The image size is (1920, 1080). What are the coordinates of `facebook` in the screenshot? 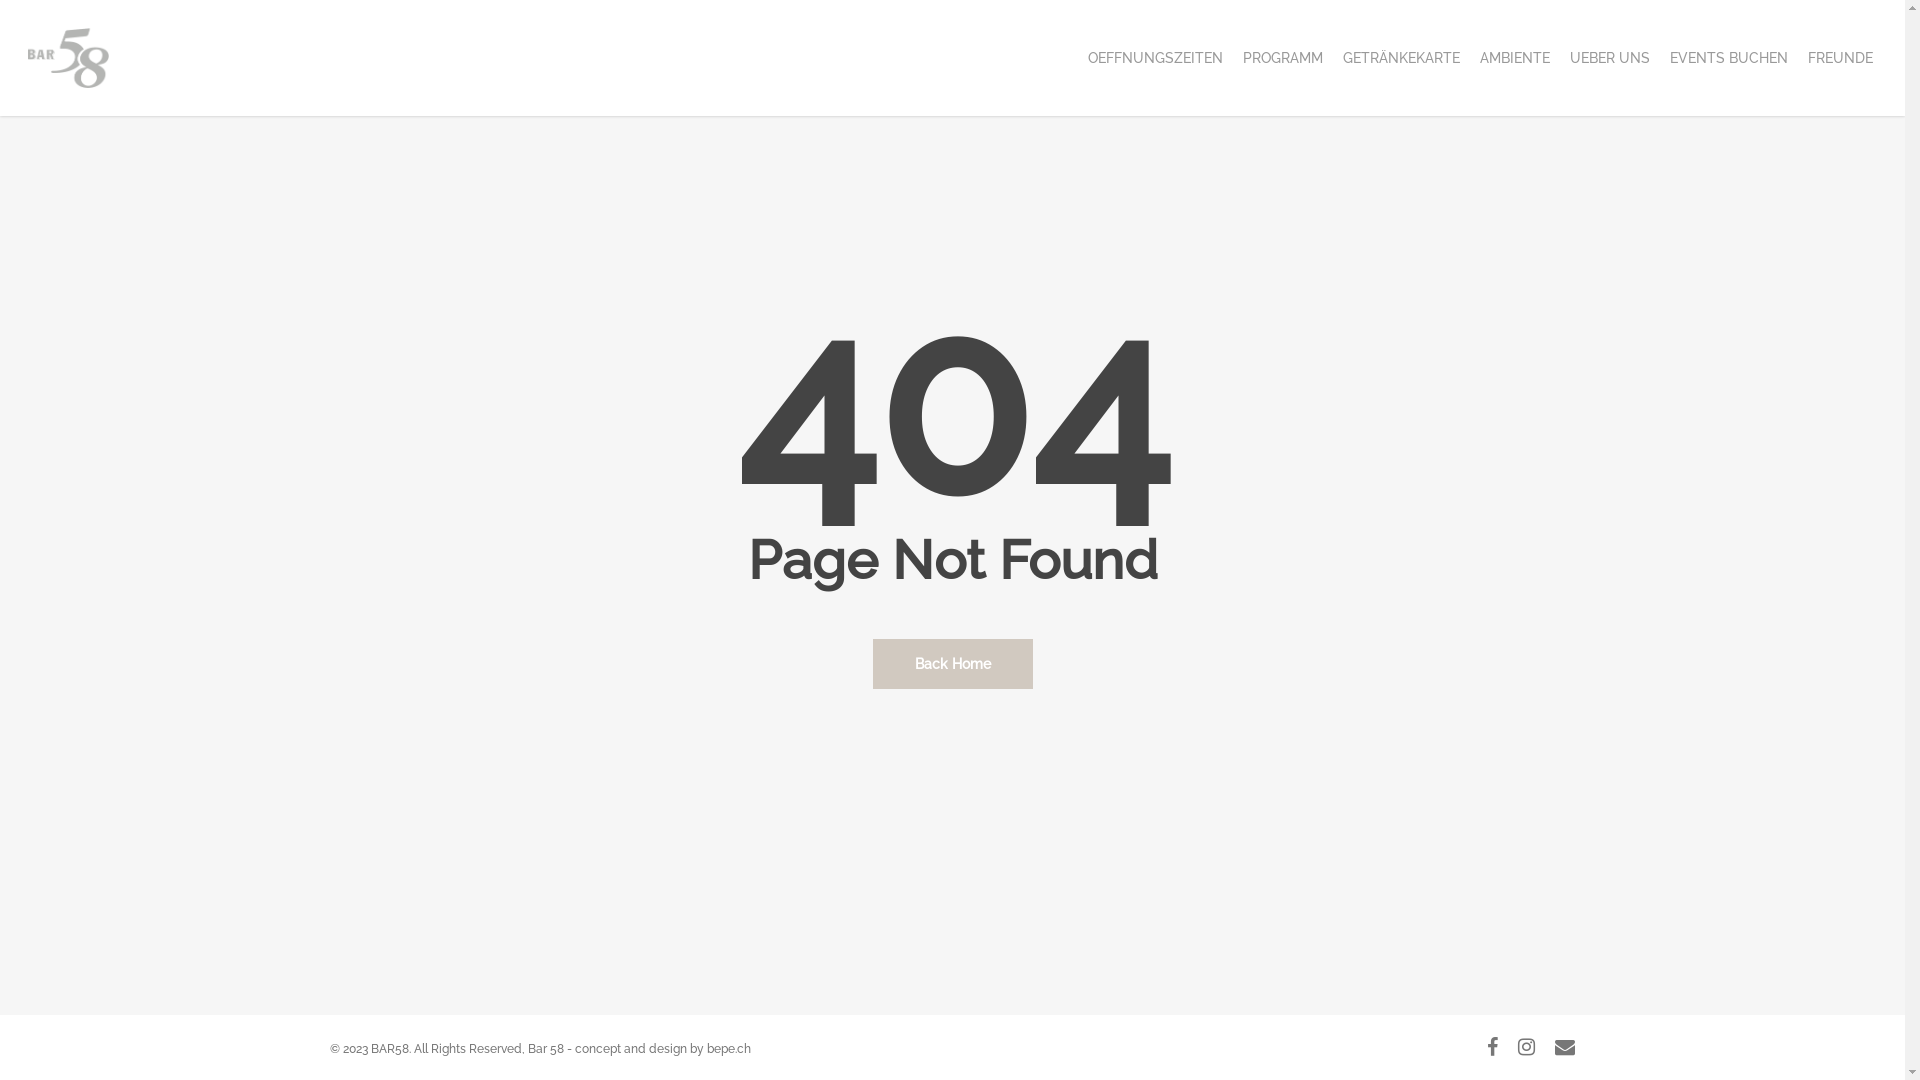 It's located at (1492, 1047).